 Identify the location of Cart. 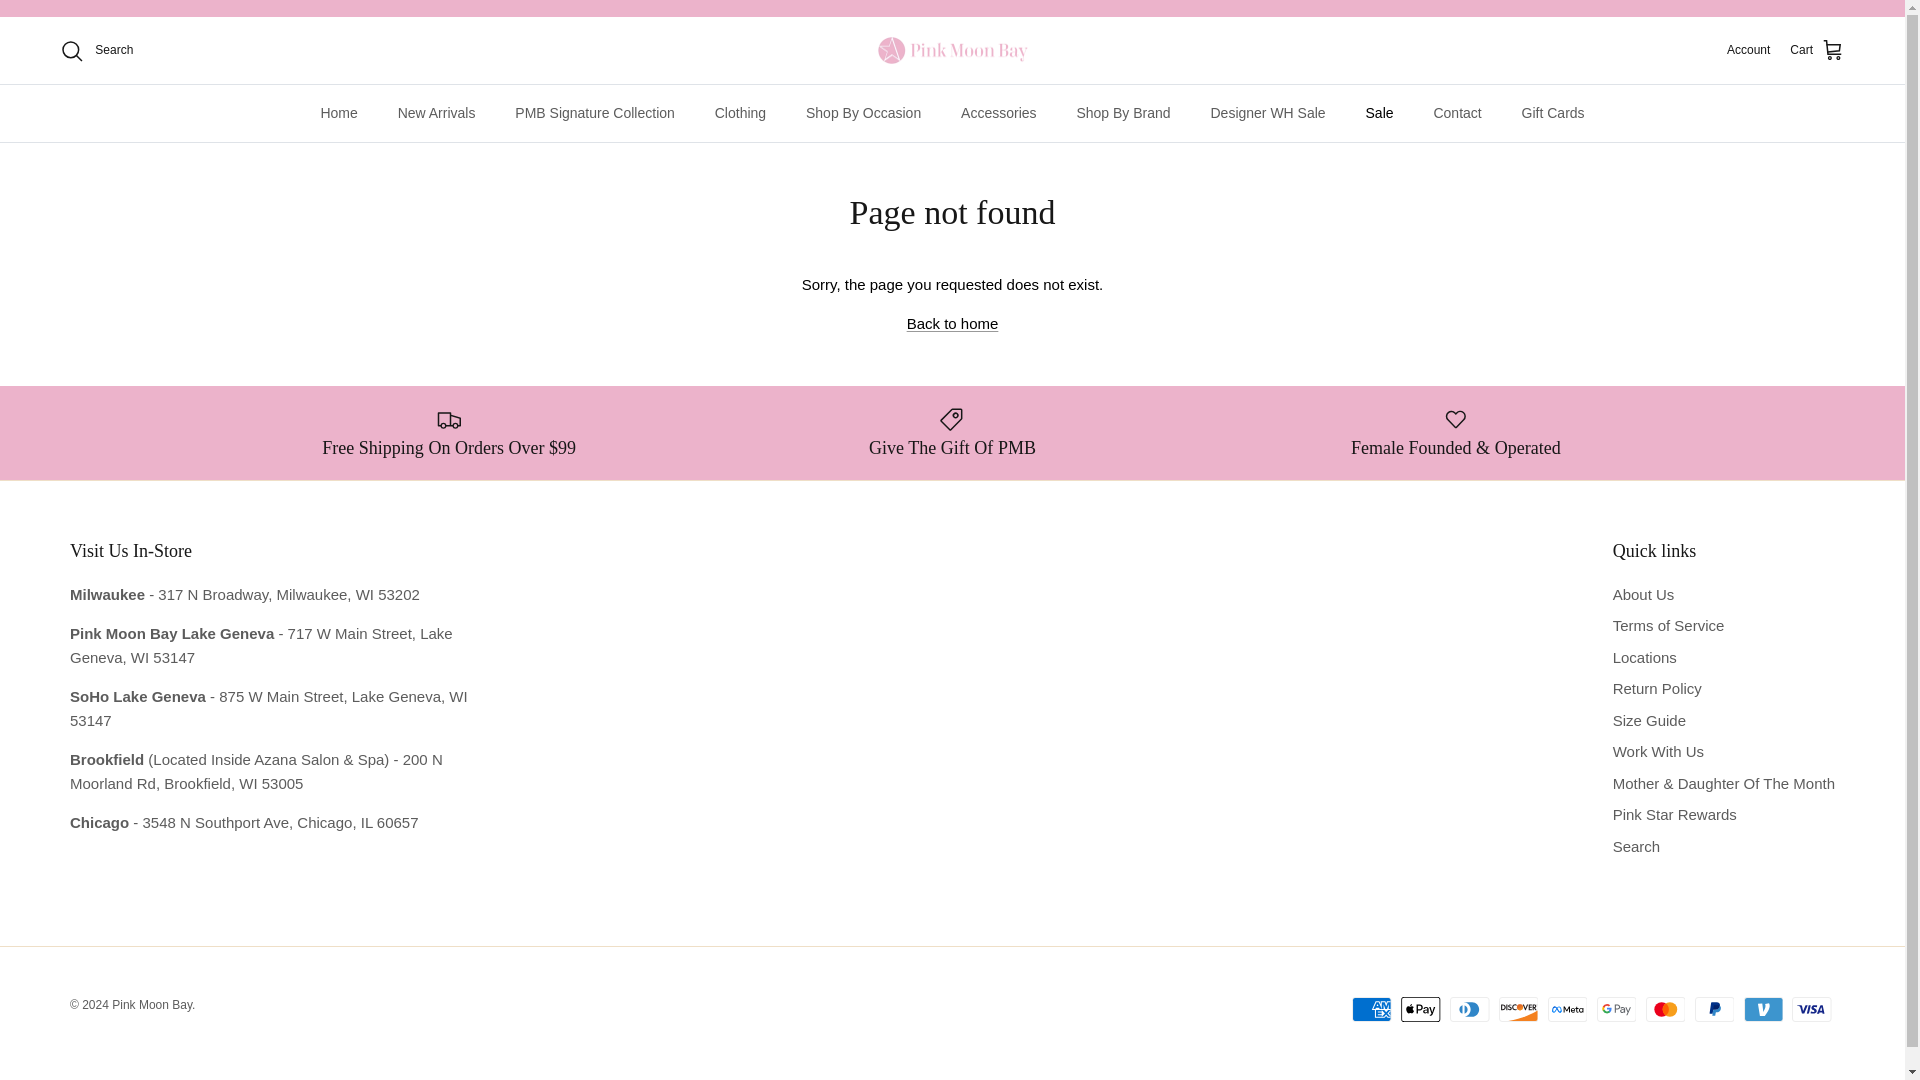
(1817, 50).